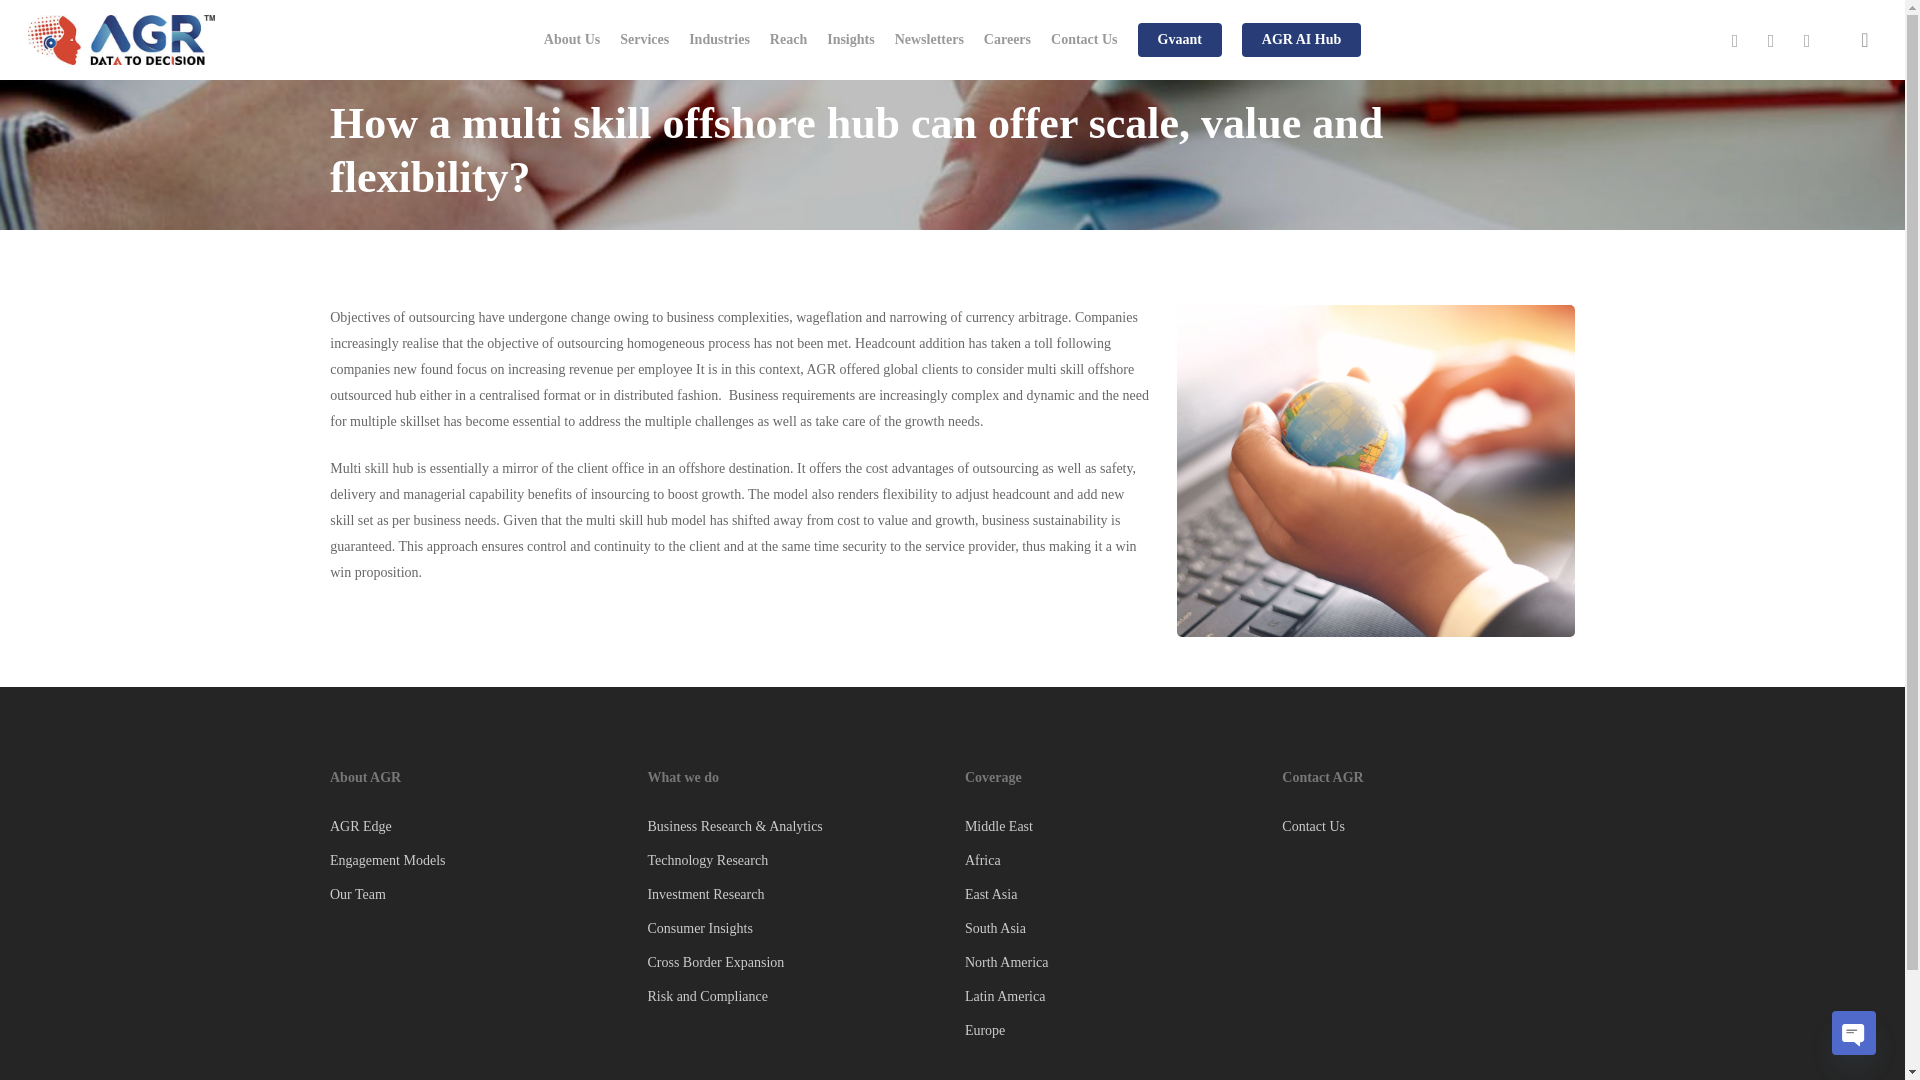 The width and height of the screenshot is (1920, 1080). What do you see at coordinates (572, 40) in the screenshot?
I see `About Us` at bounding box center [572, 40].